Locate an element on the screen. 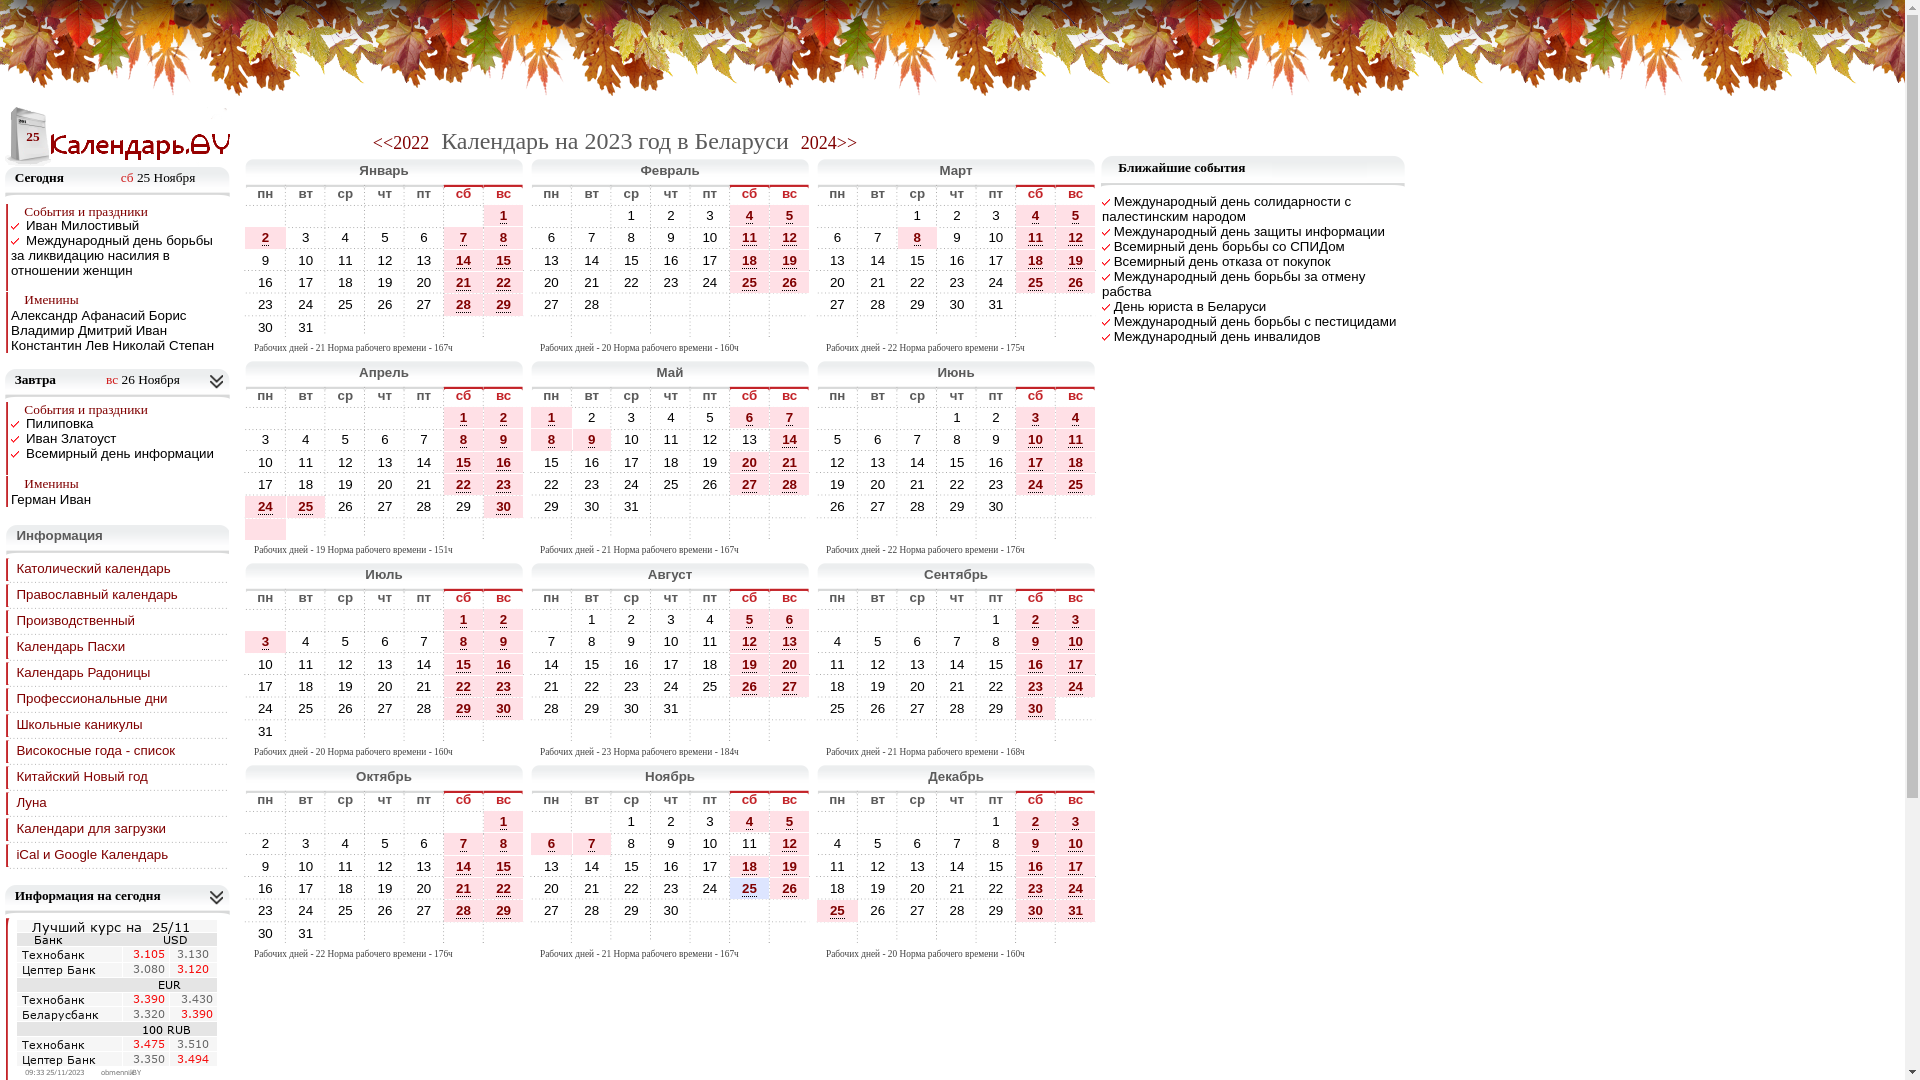 The image size is (1920, 1080). 9 is located at coordinates (957, 238).